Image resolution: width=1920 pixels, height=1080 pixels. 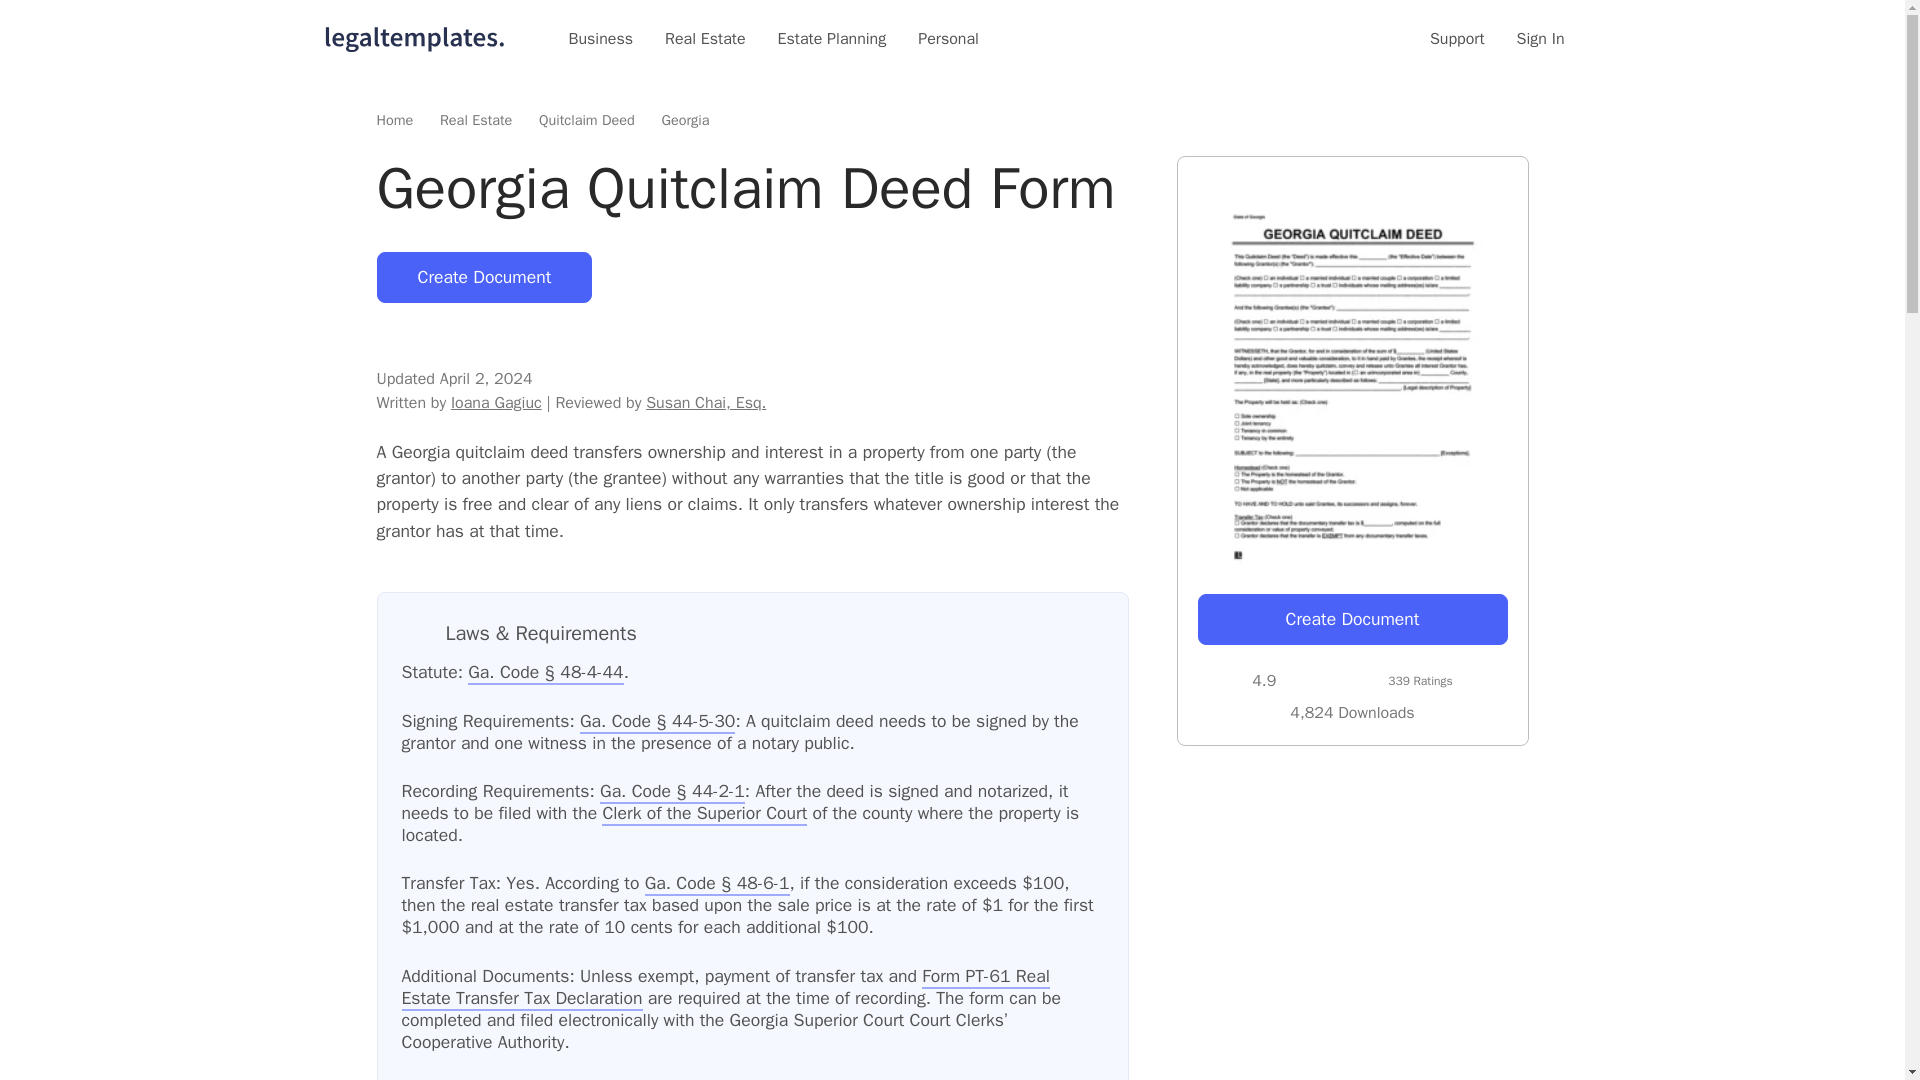 What do you see at coordinates (705, 38) in the screenshot?
I see `Real Estate` at bounding box center [705, 38].